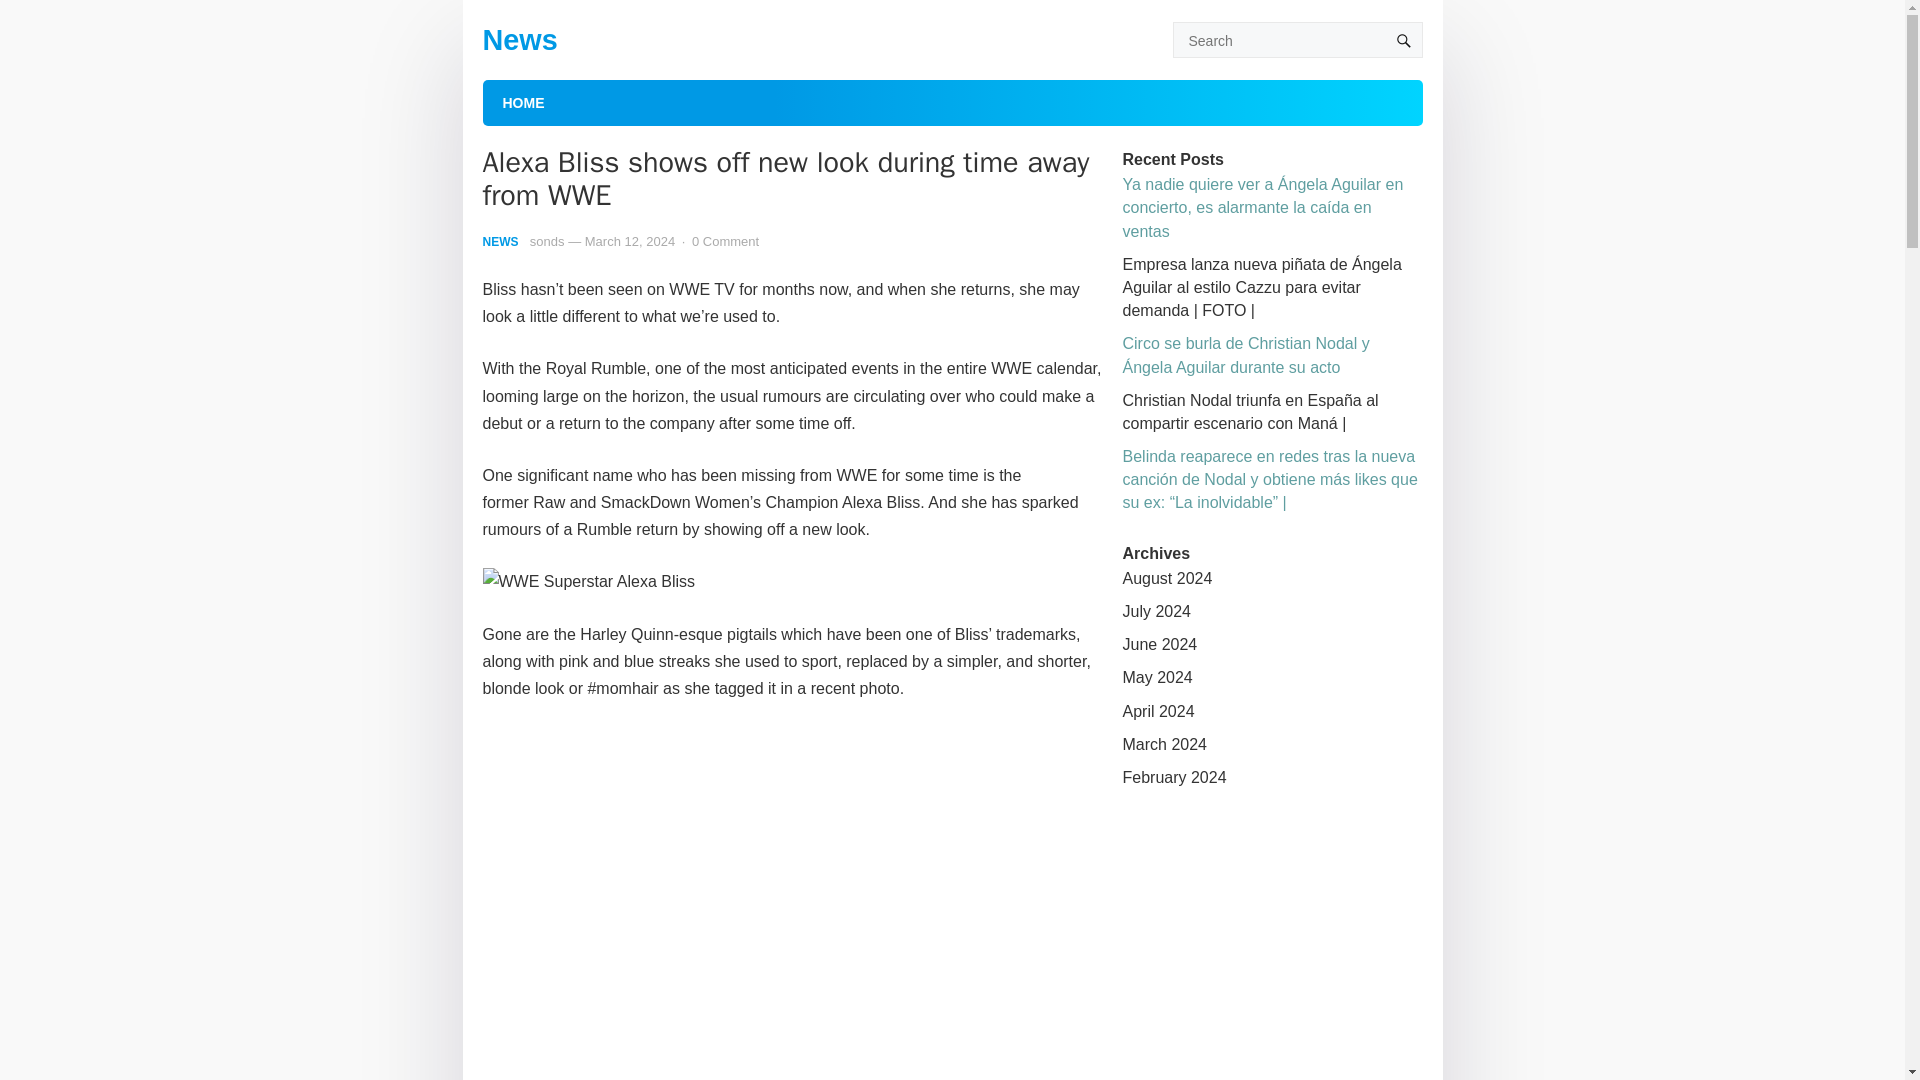 Image resolution: width=1920 pixels, height=1080 pixels. I want to click on May 2024, so click(1156, 676).